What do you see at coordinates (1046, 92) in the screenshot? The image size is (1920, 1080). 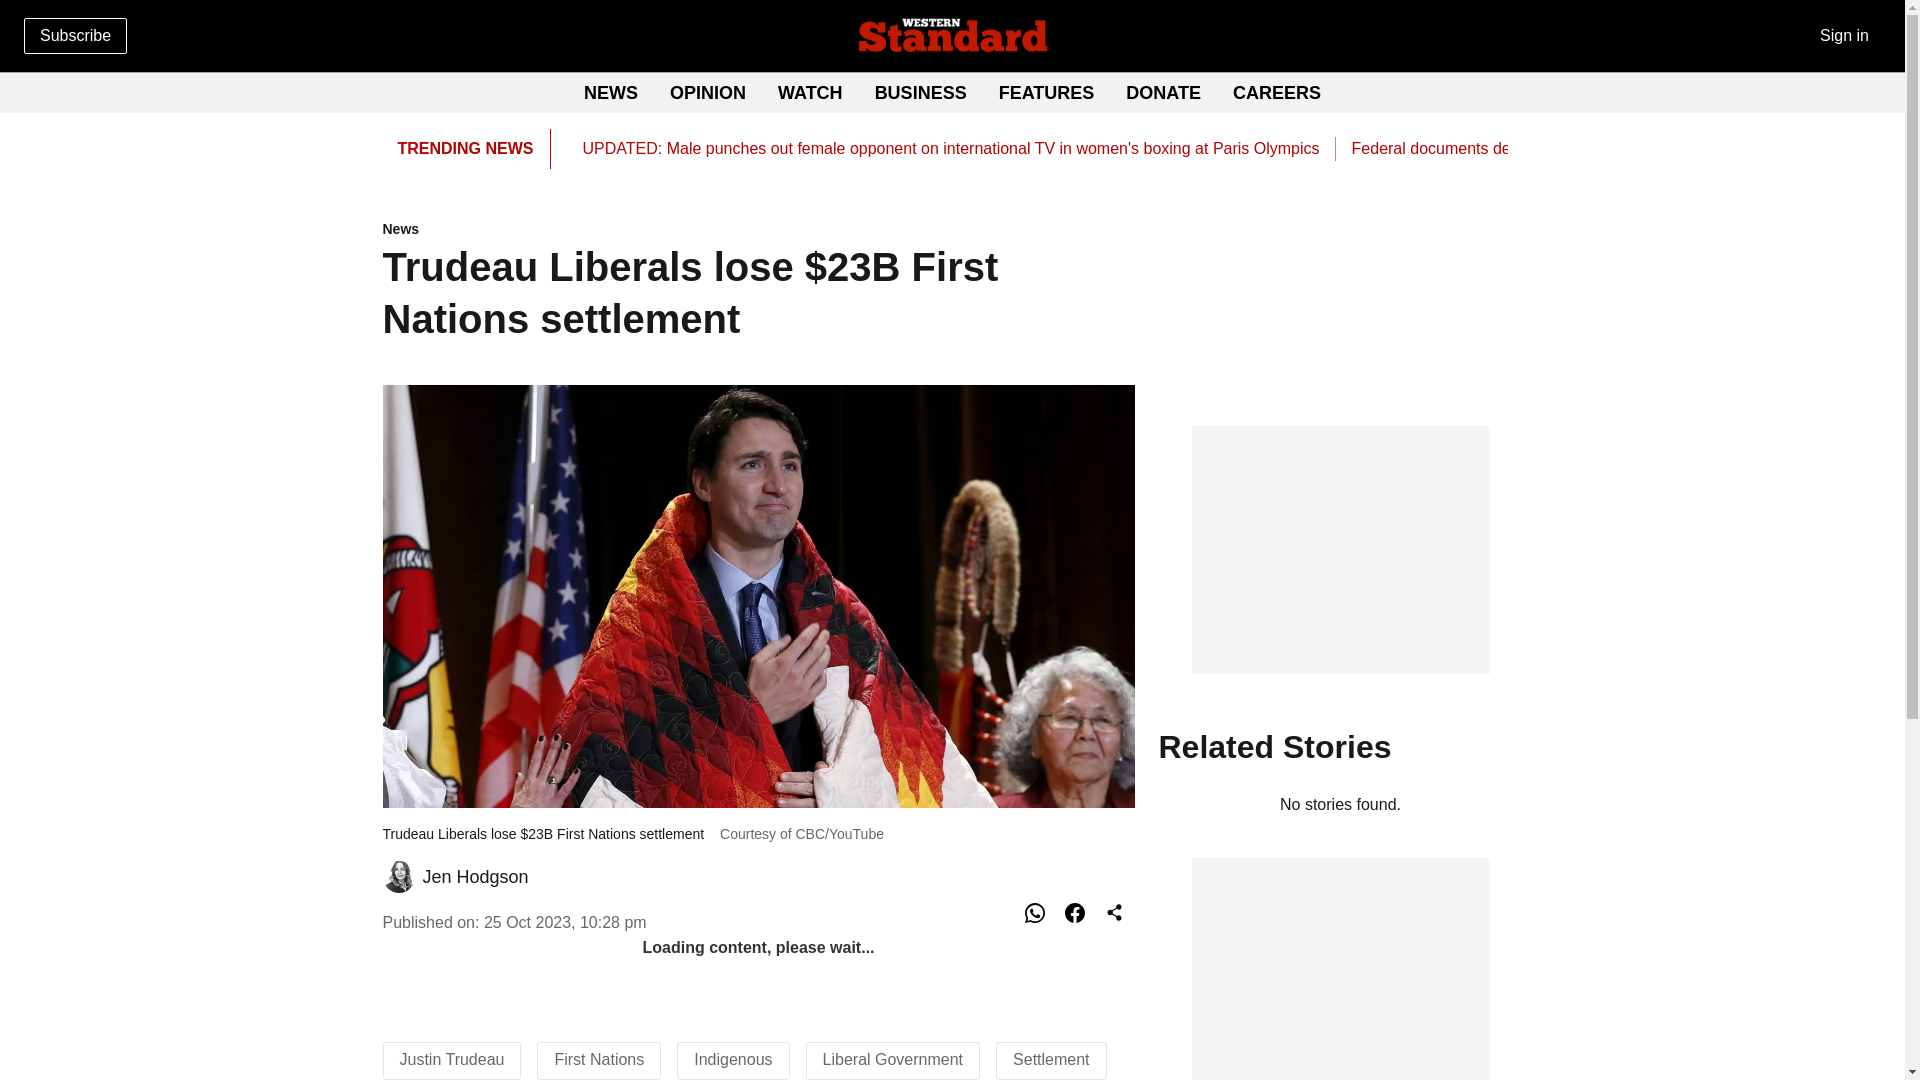 I see `FEATURES` at bounding box center [1046, 92].